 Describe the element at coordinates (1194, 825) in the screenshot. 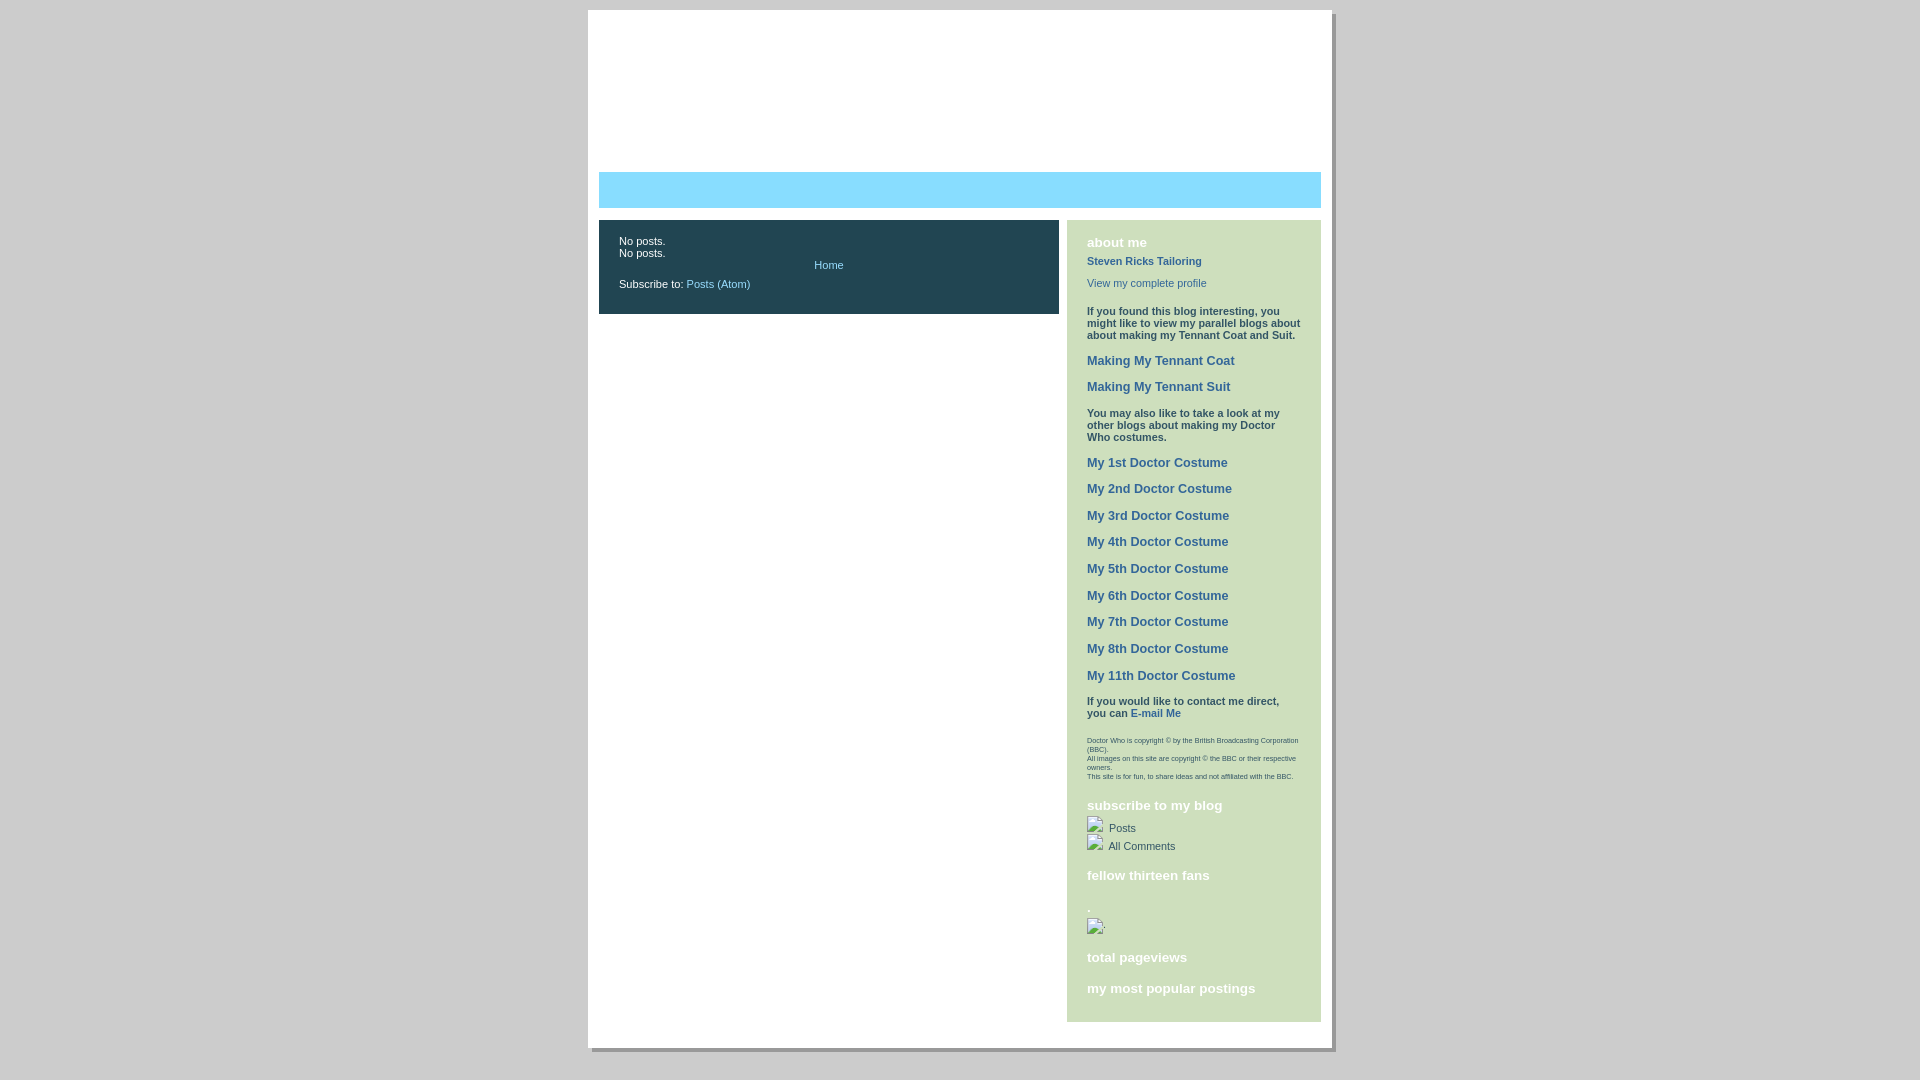

I see `Posts` at that location.